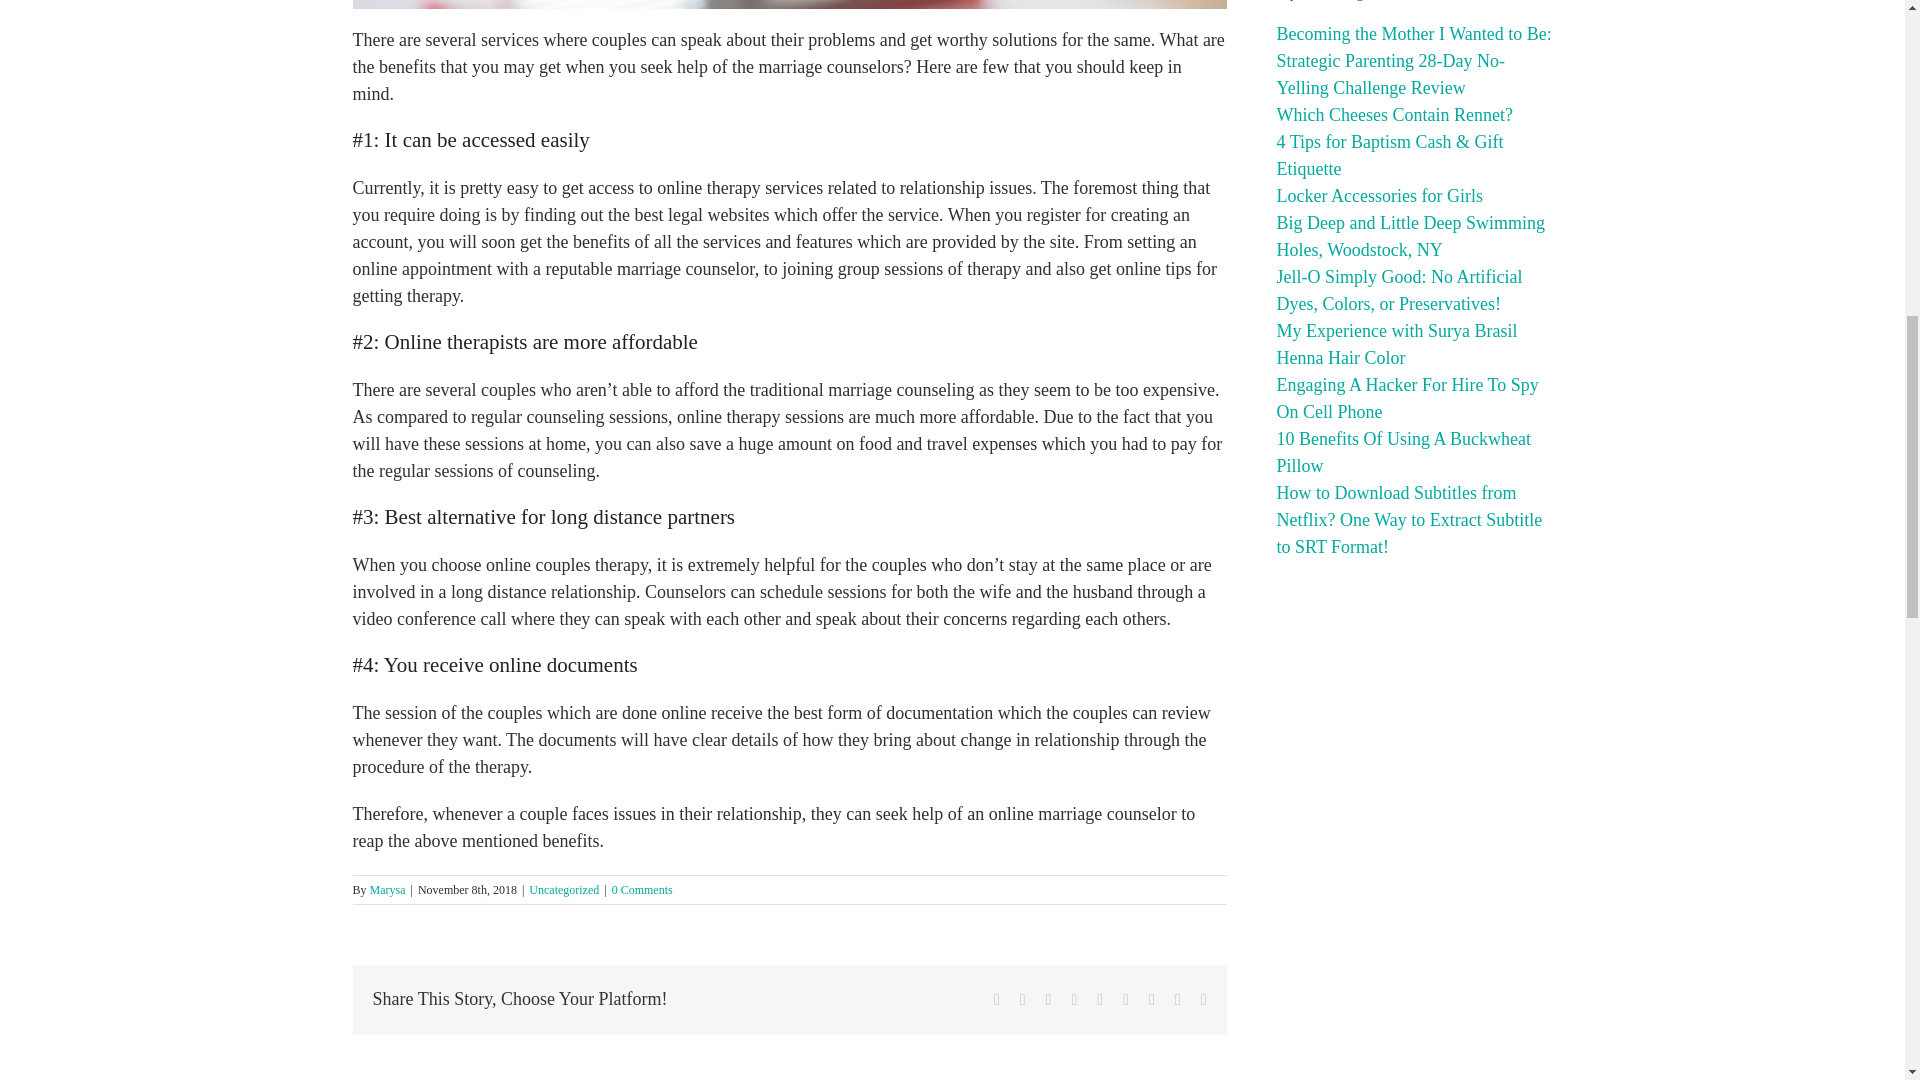  I want to click on Facebook, so click(997, 1000).